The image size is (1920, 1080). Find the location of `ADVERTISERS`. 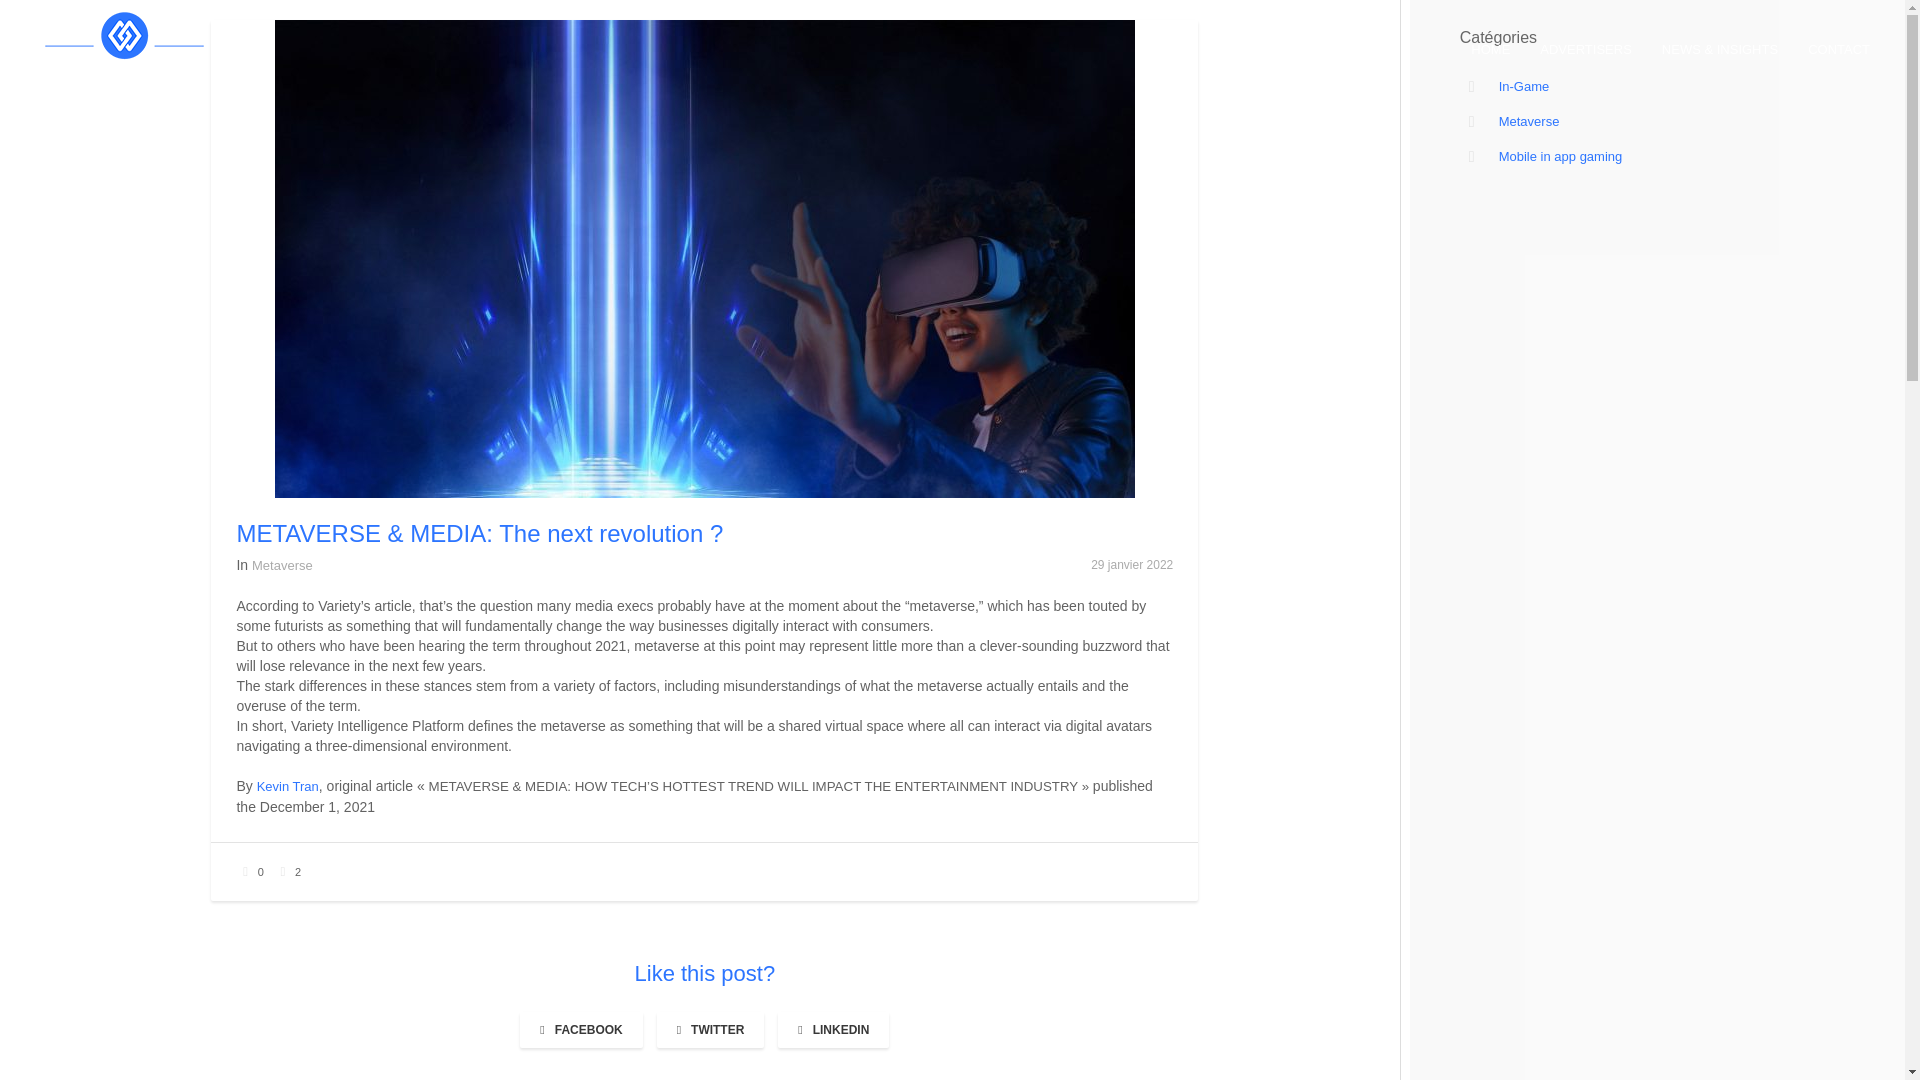

ADVERTISERS is located at coordinates (1586, 50).